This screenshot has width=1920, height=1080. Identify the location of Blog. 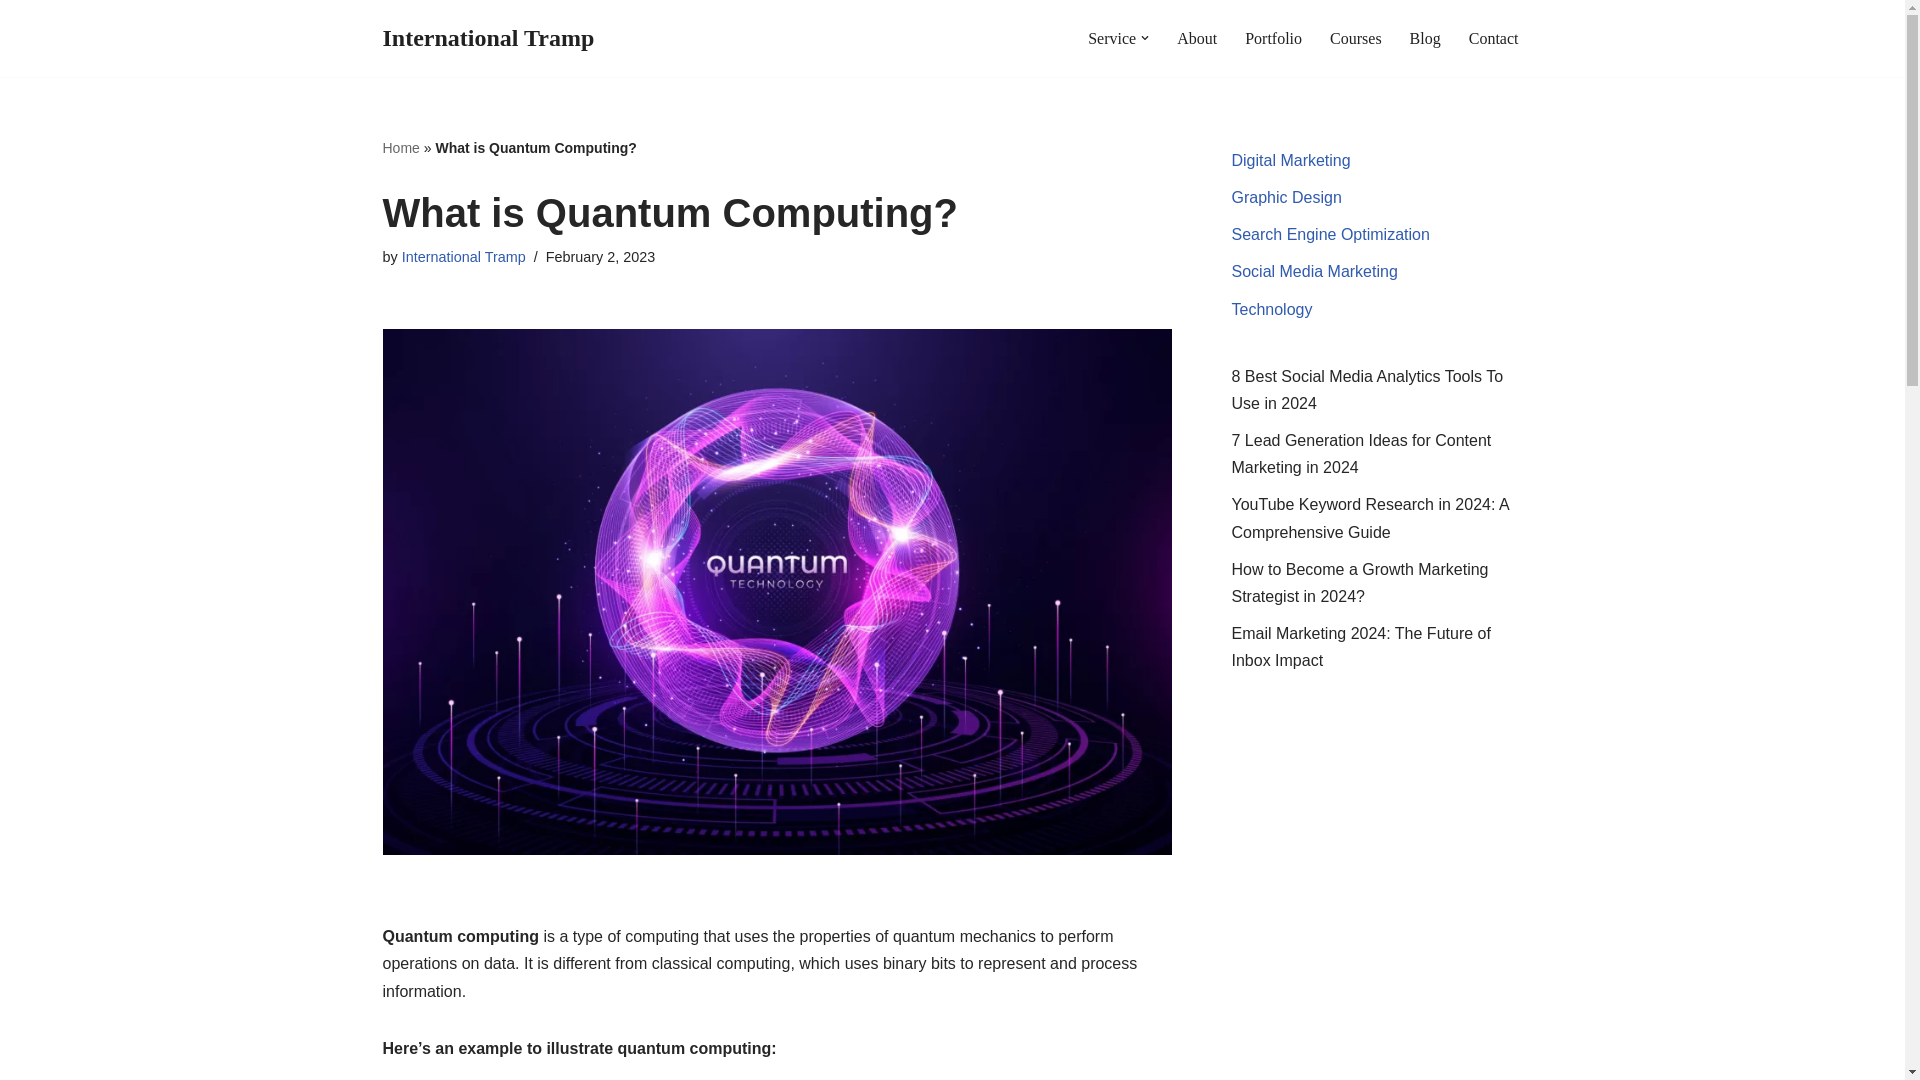
(1425, 38).